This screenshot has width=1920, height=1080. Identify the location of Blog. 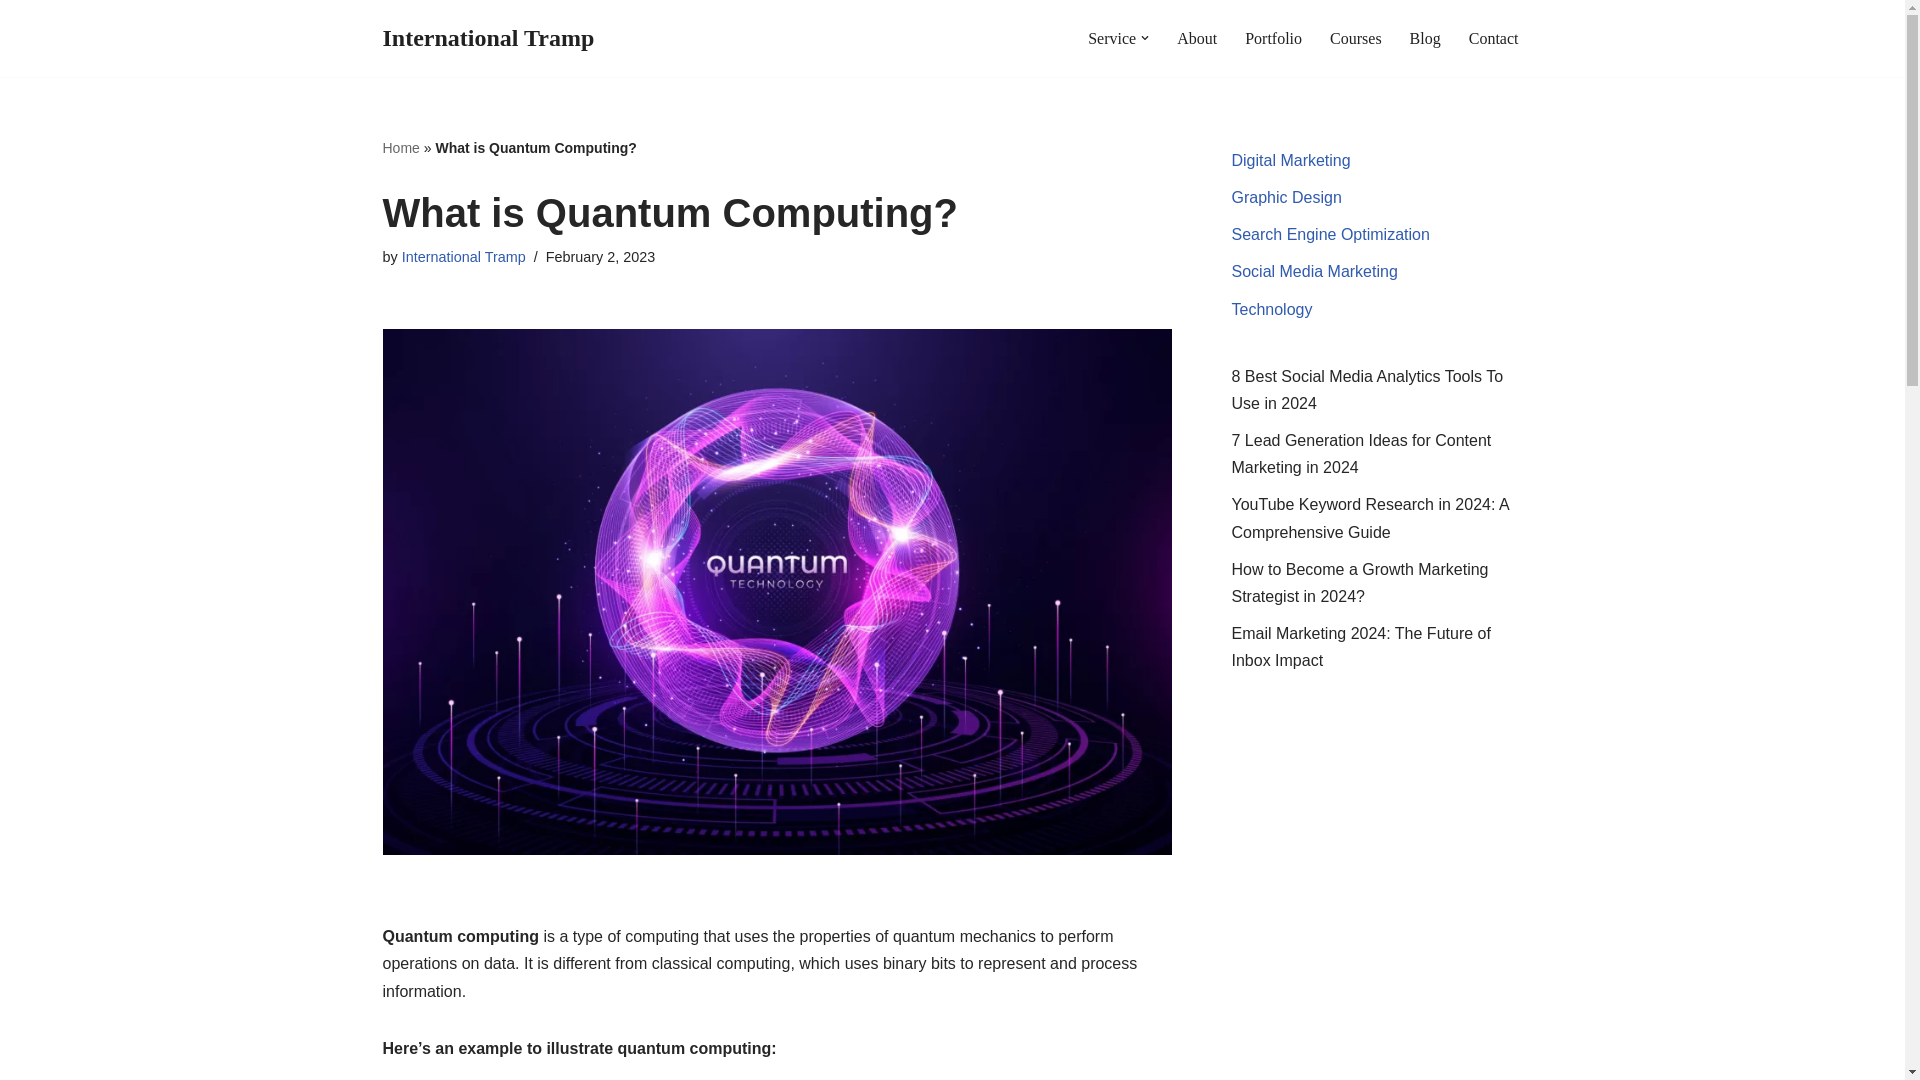
(1425, 38).